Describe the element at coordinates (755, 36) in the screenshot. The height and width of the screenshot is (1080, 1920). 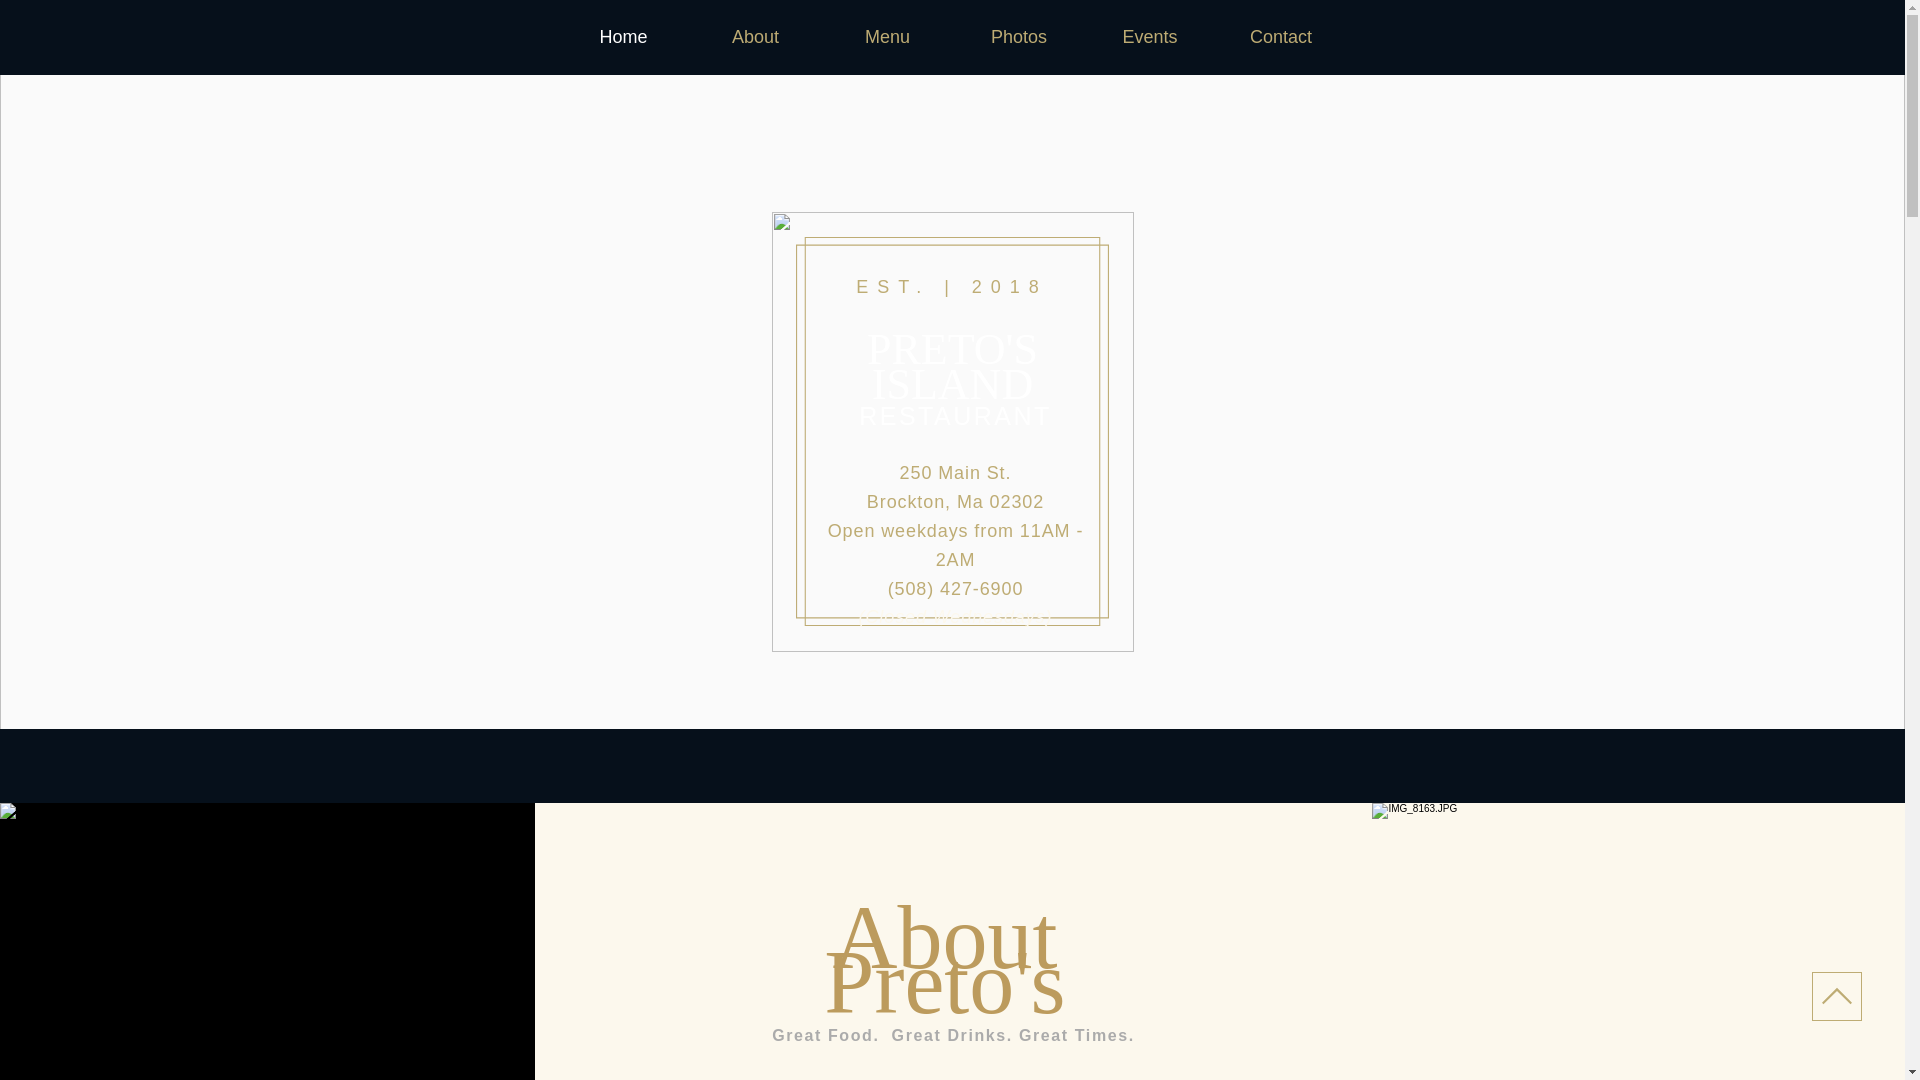
I see `About` at that location.